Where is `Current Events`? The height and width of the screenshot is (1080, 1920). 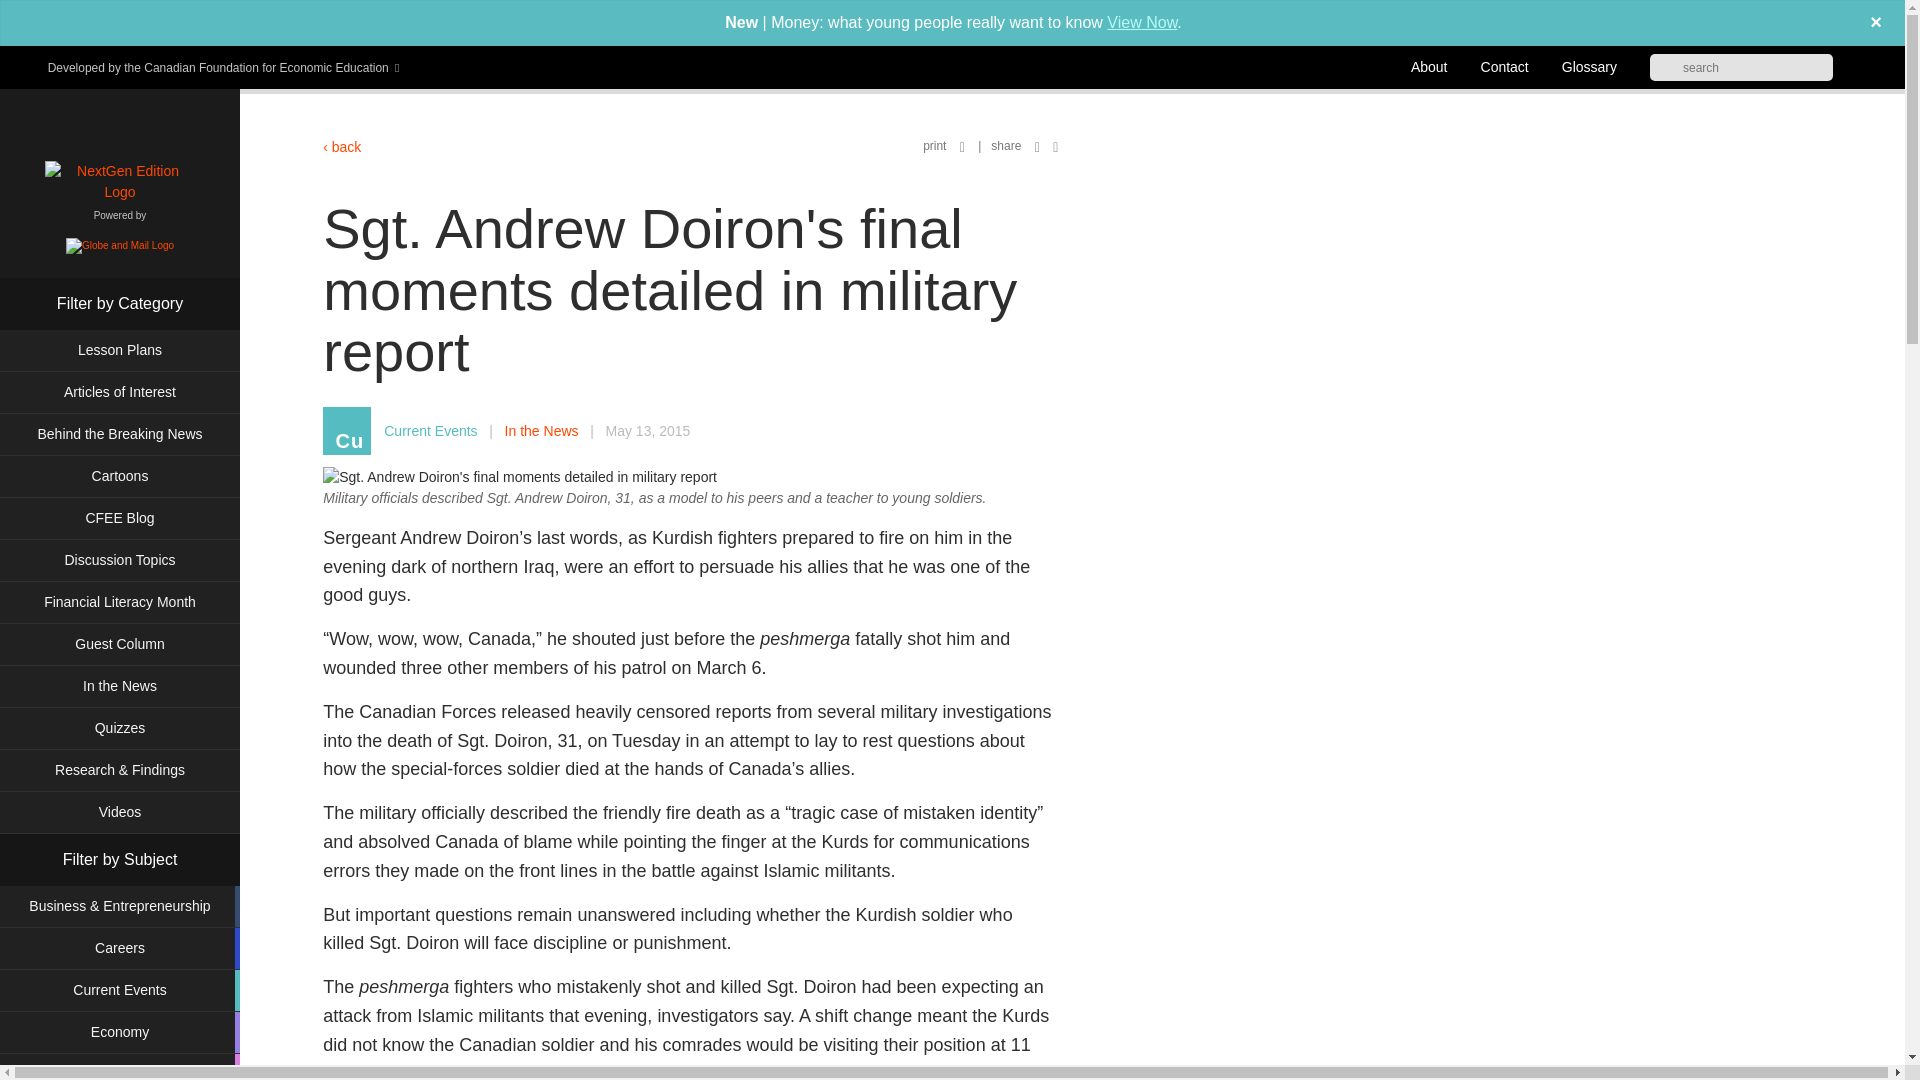 Current Events is located at coordinates (120, 990).